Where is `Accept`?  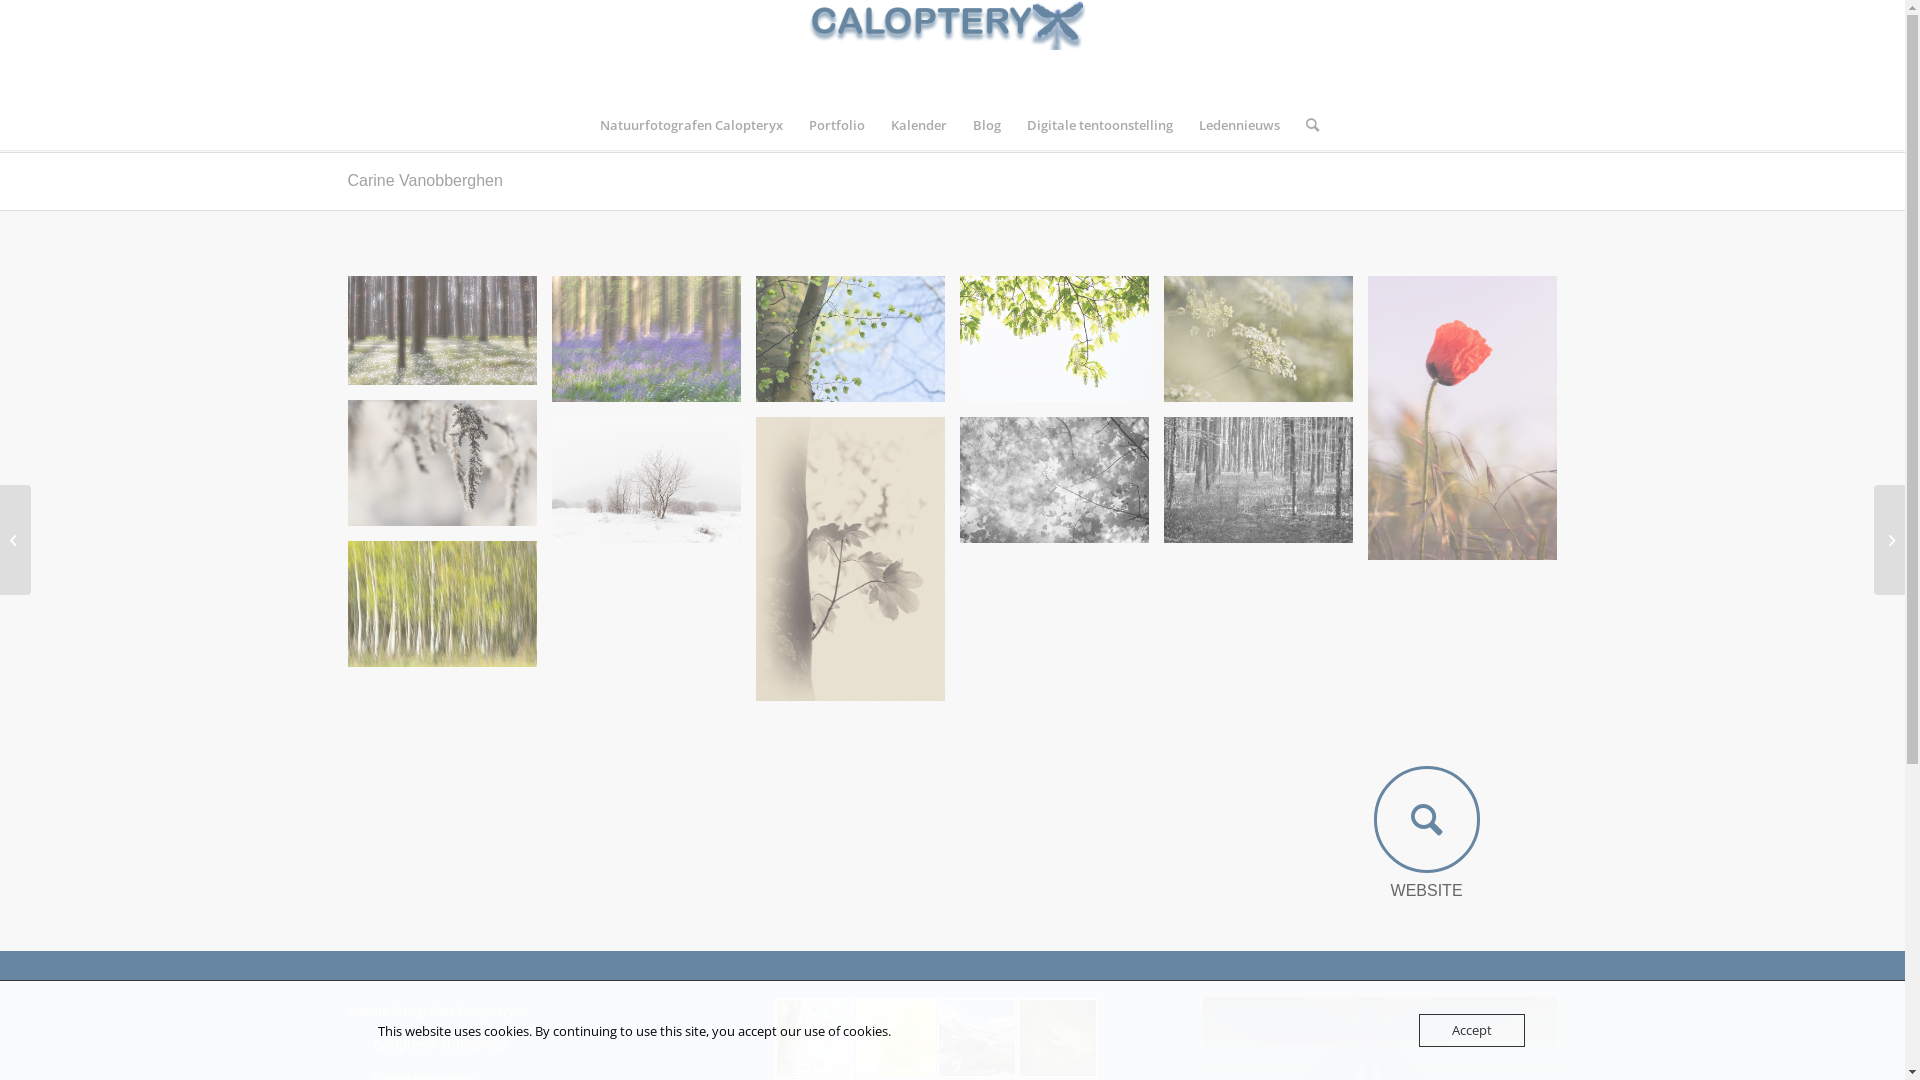
Accept is located at coordinates (1471, 1030).